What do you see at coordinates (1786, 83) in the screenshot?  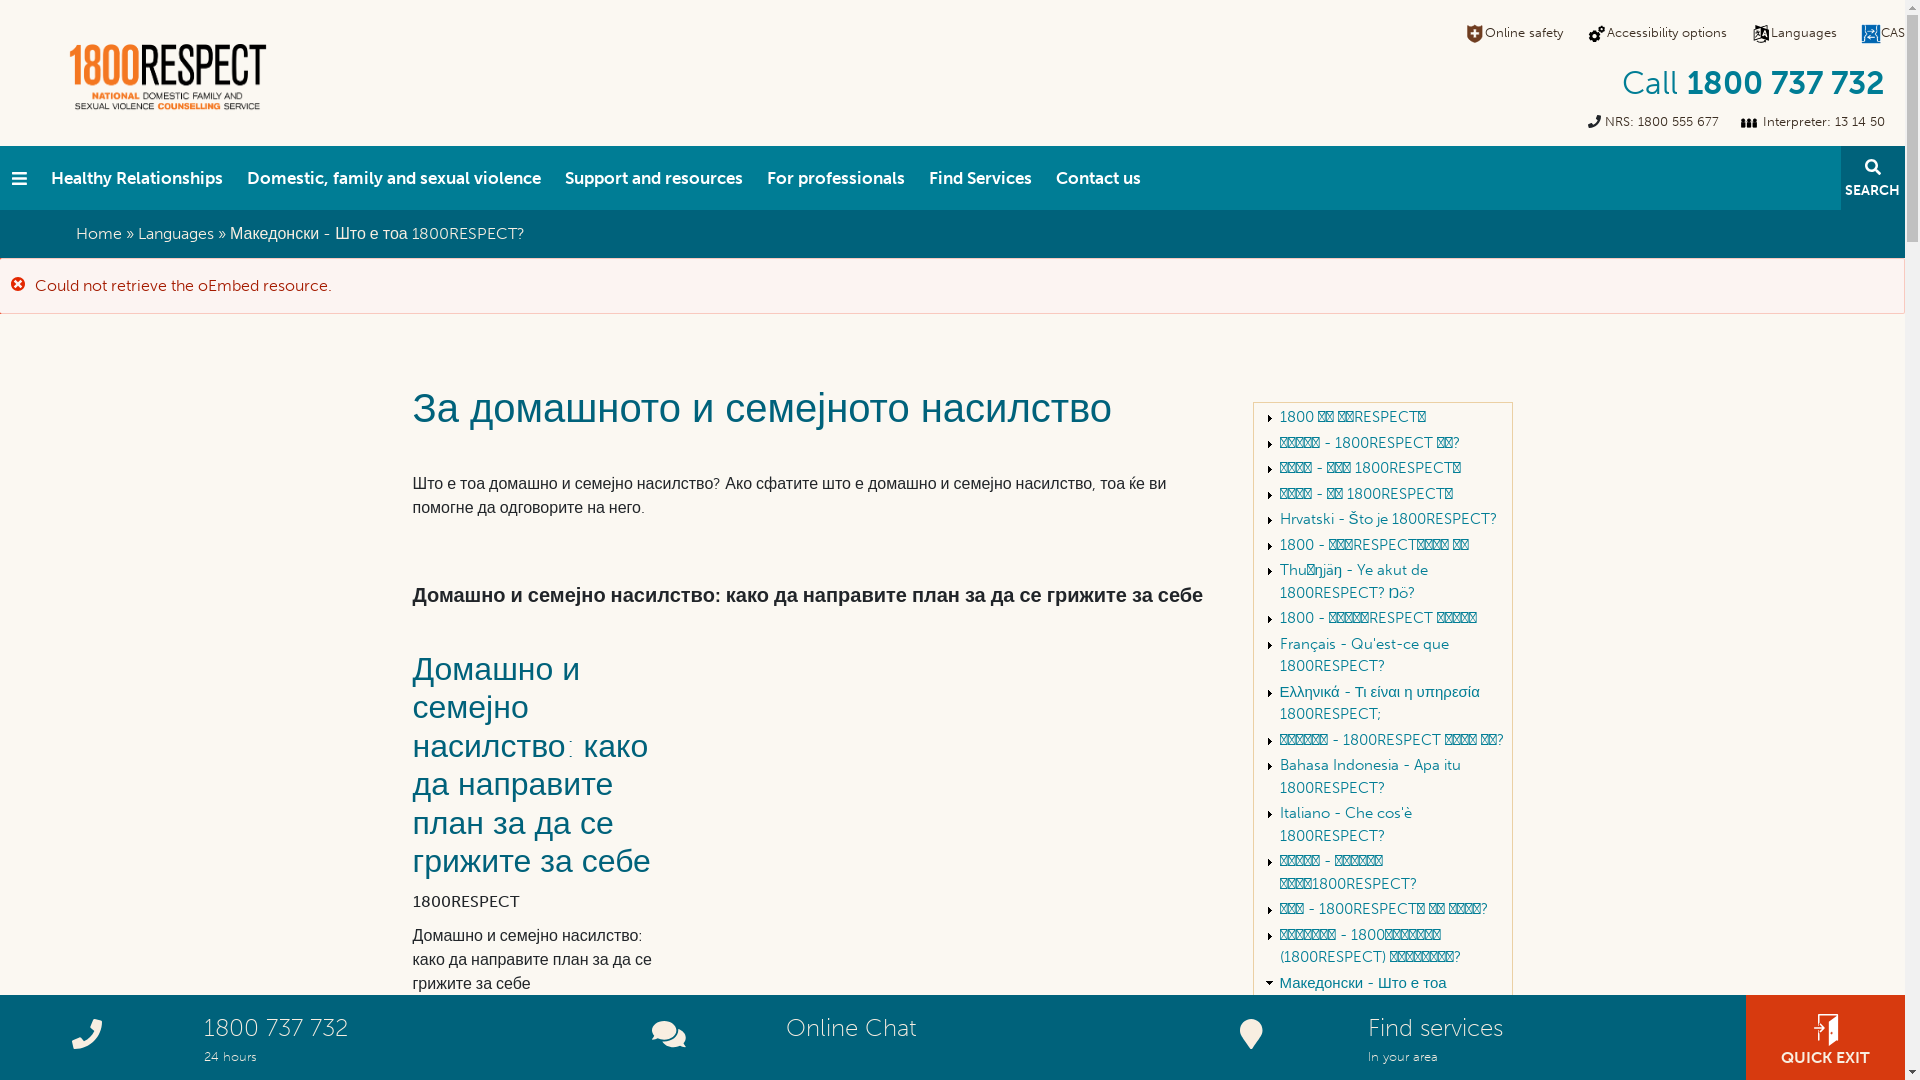 I see `1800 737 732` at bounding box center [1786, 83].